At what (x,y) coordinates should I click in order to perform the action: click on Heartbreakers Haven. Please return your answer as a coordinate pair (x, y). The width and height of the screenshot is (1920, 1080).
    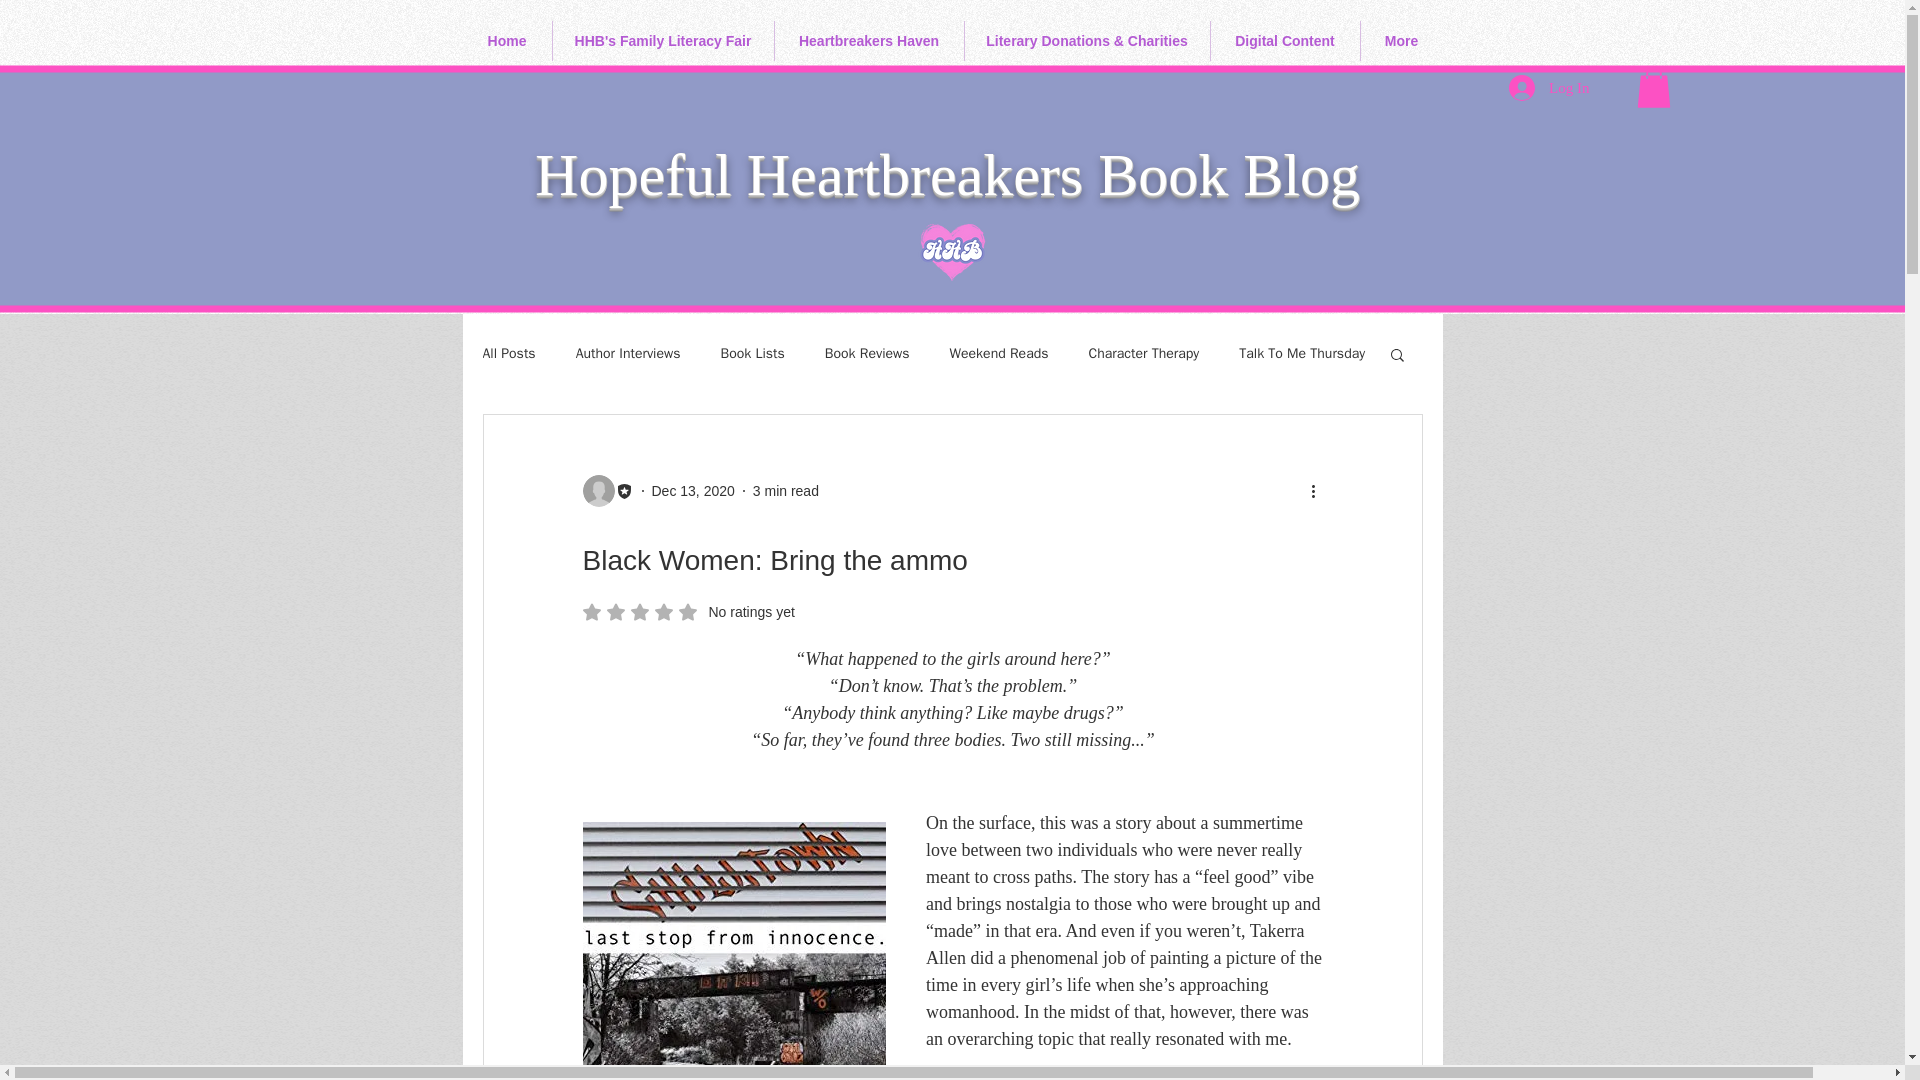
    Looking at the image, I should click on (1284, 40).